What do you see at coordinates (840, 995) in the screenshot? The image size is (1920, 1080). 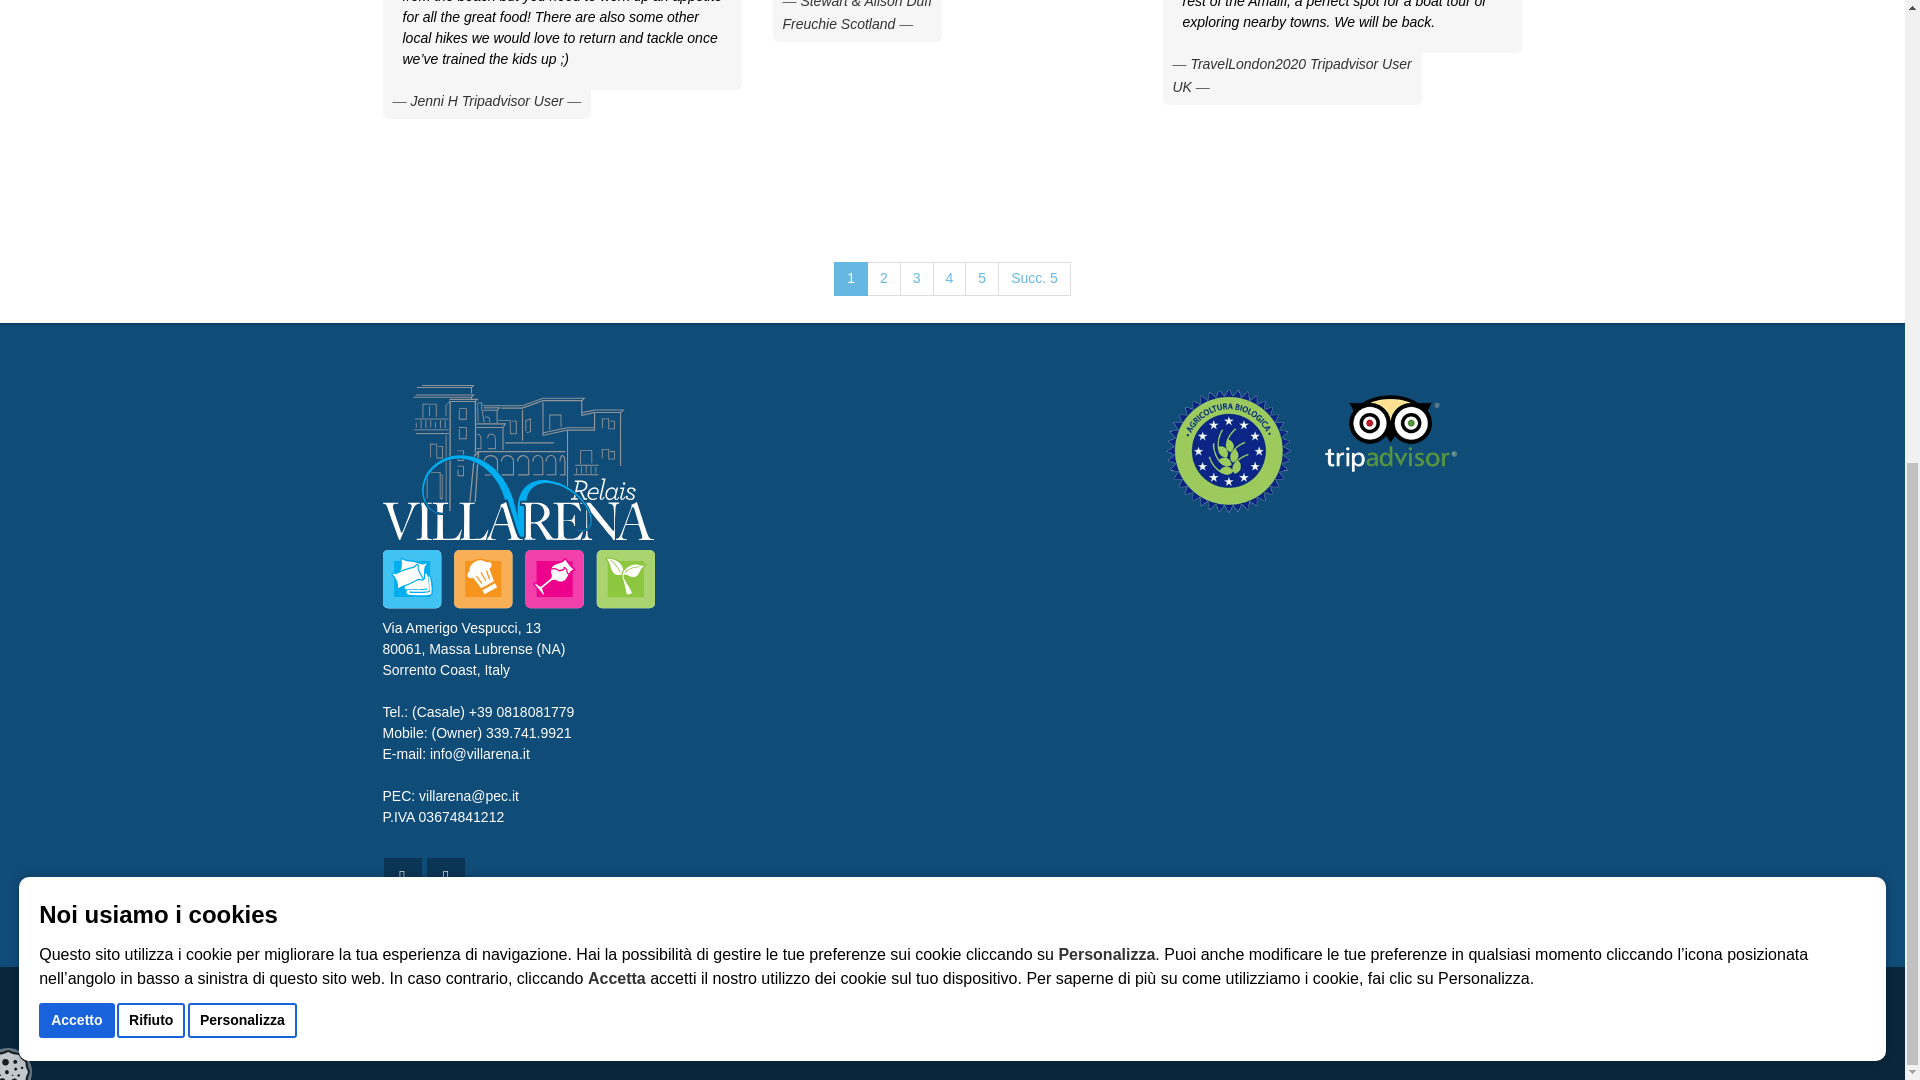 I see `Isca` at bounding box center [840, 995].